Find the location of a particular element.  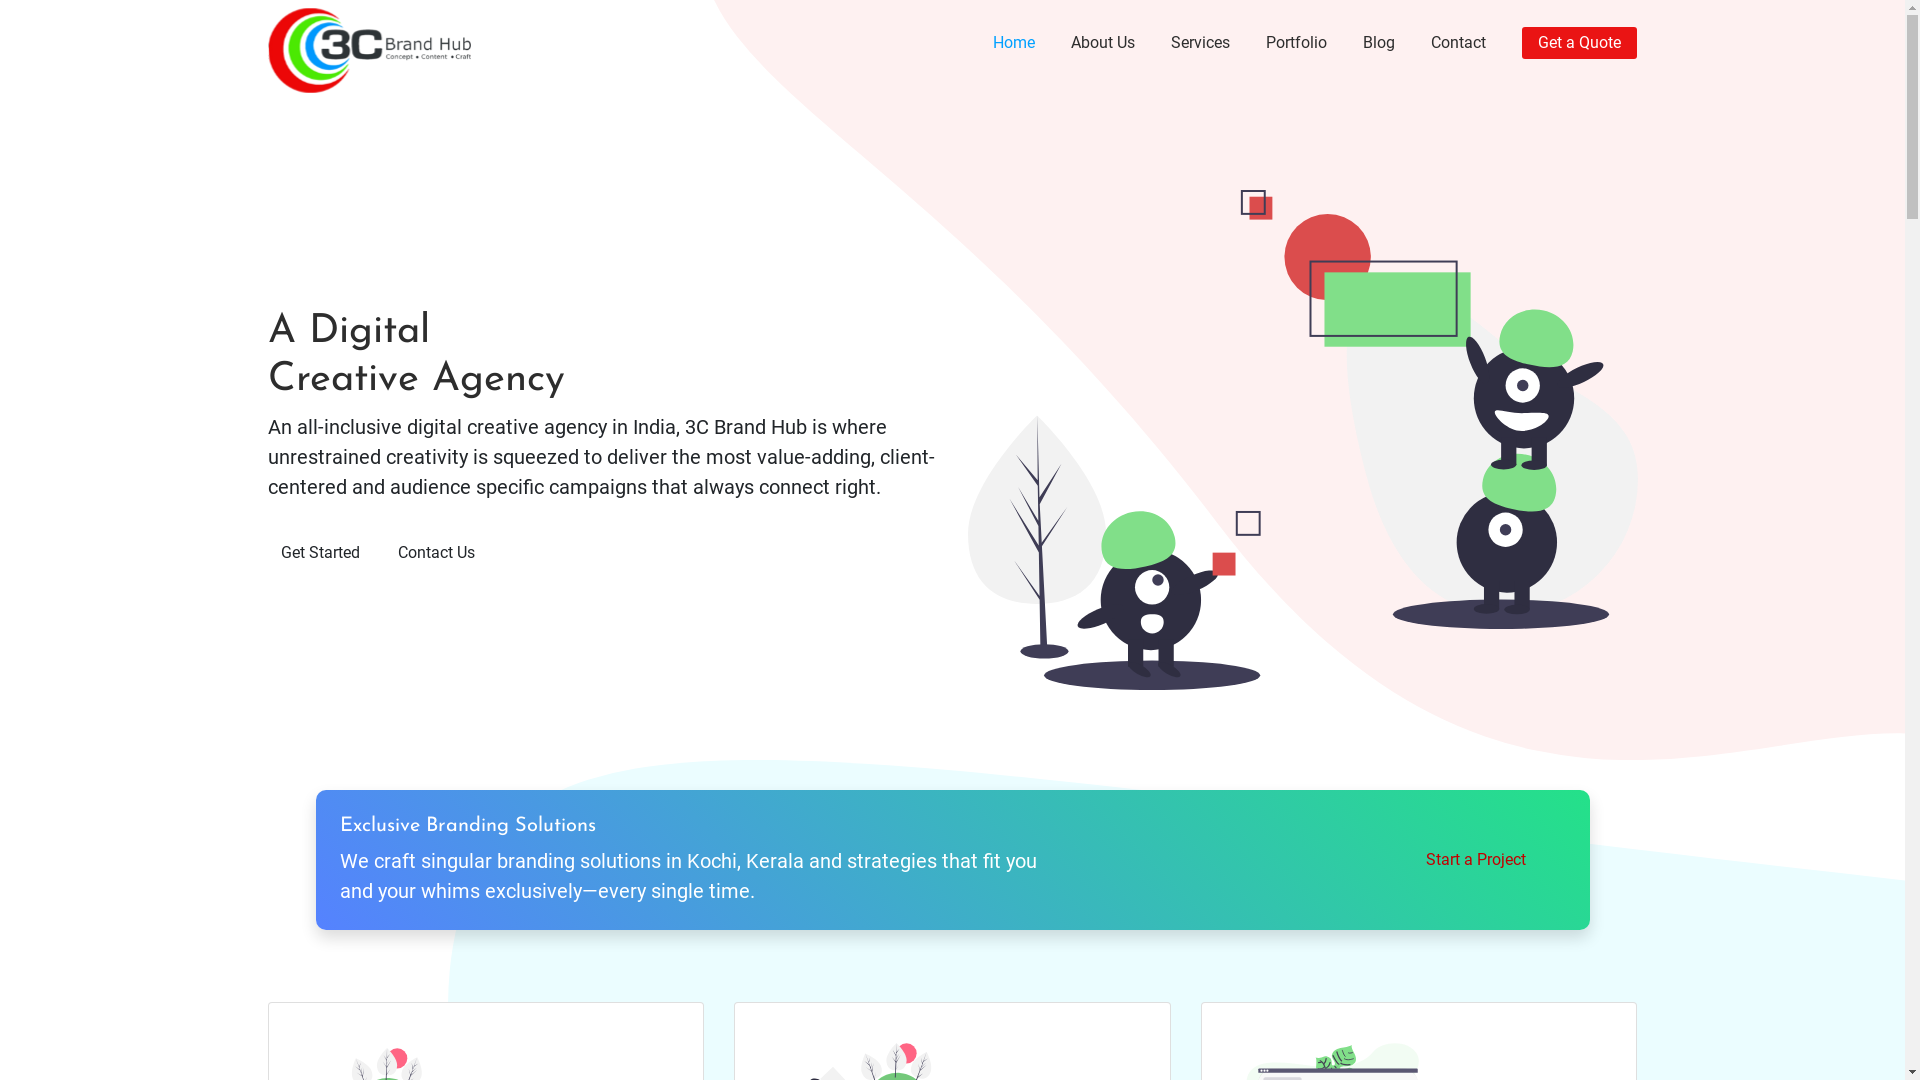

Get Started is located at coordinates (320, 553).